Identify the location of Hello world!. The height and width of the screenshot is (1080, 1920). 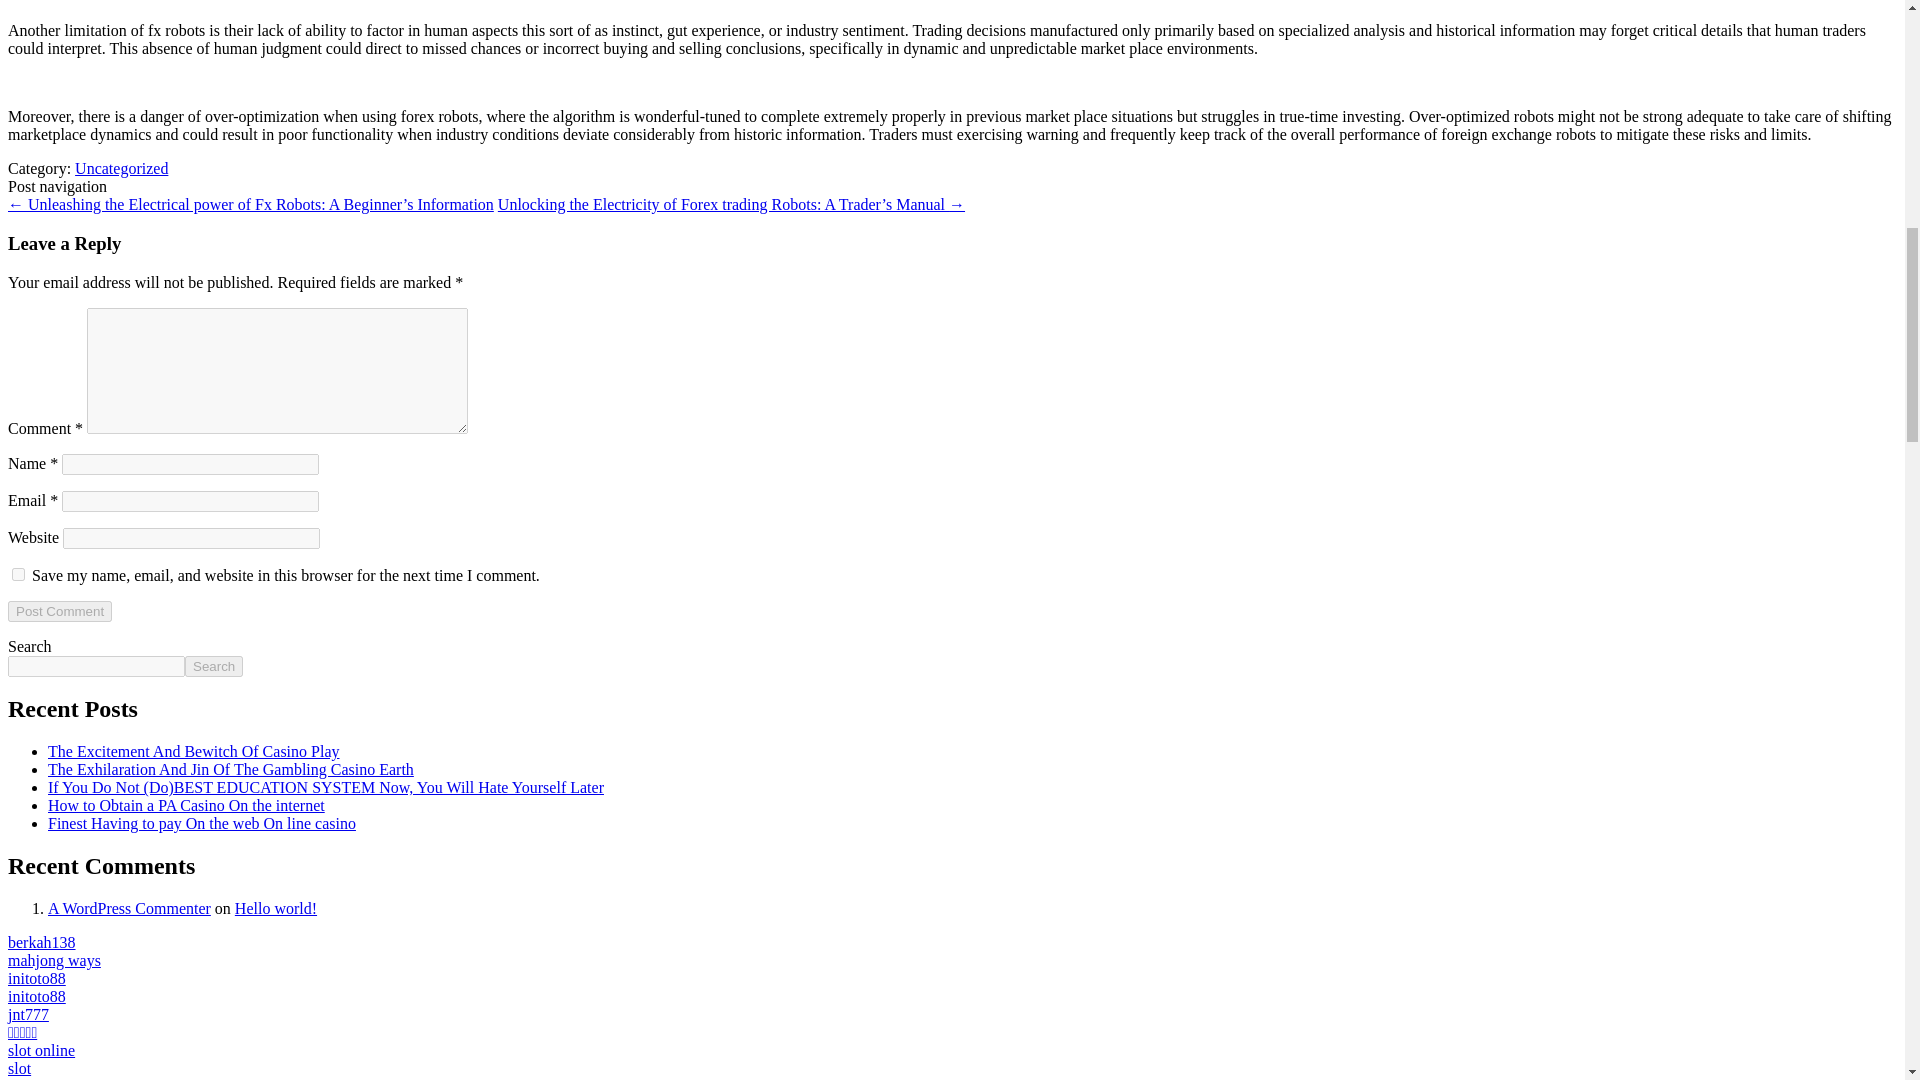
(275, 908).